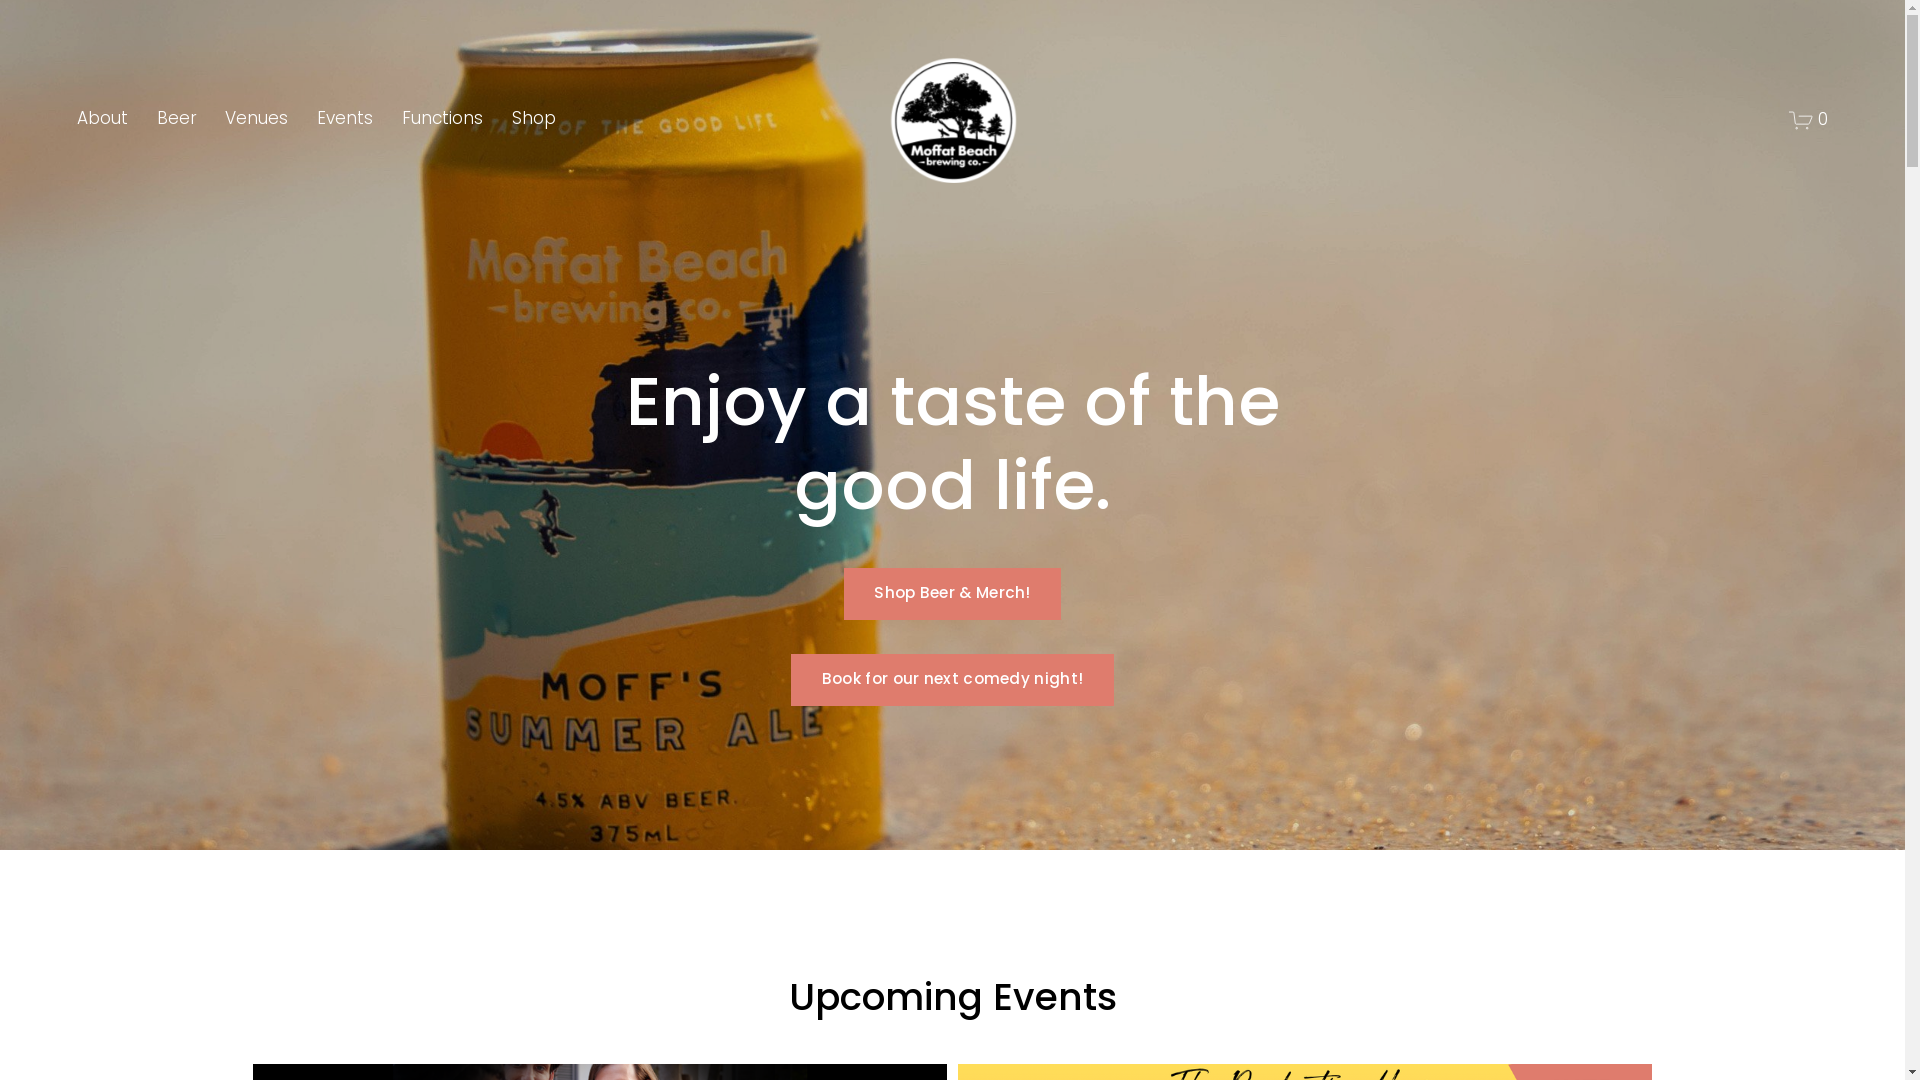 Image resolution: width=1920 pixels, height=1080 pixels. What do you see at coordinates (256, 120) in the screenshot?
I see `Venues` at bounding box center [256, 120].